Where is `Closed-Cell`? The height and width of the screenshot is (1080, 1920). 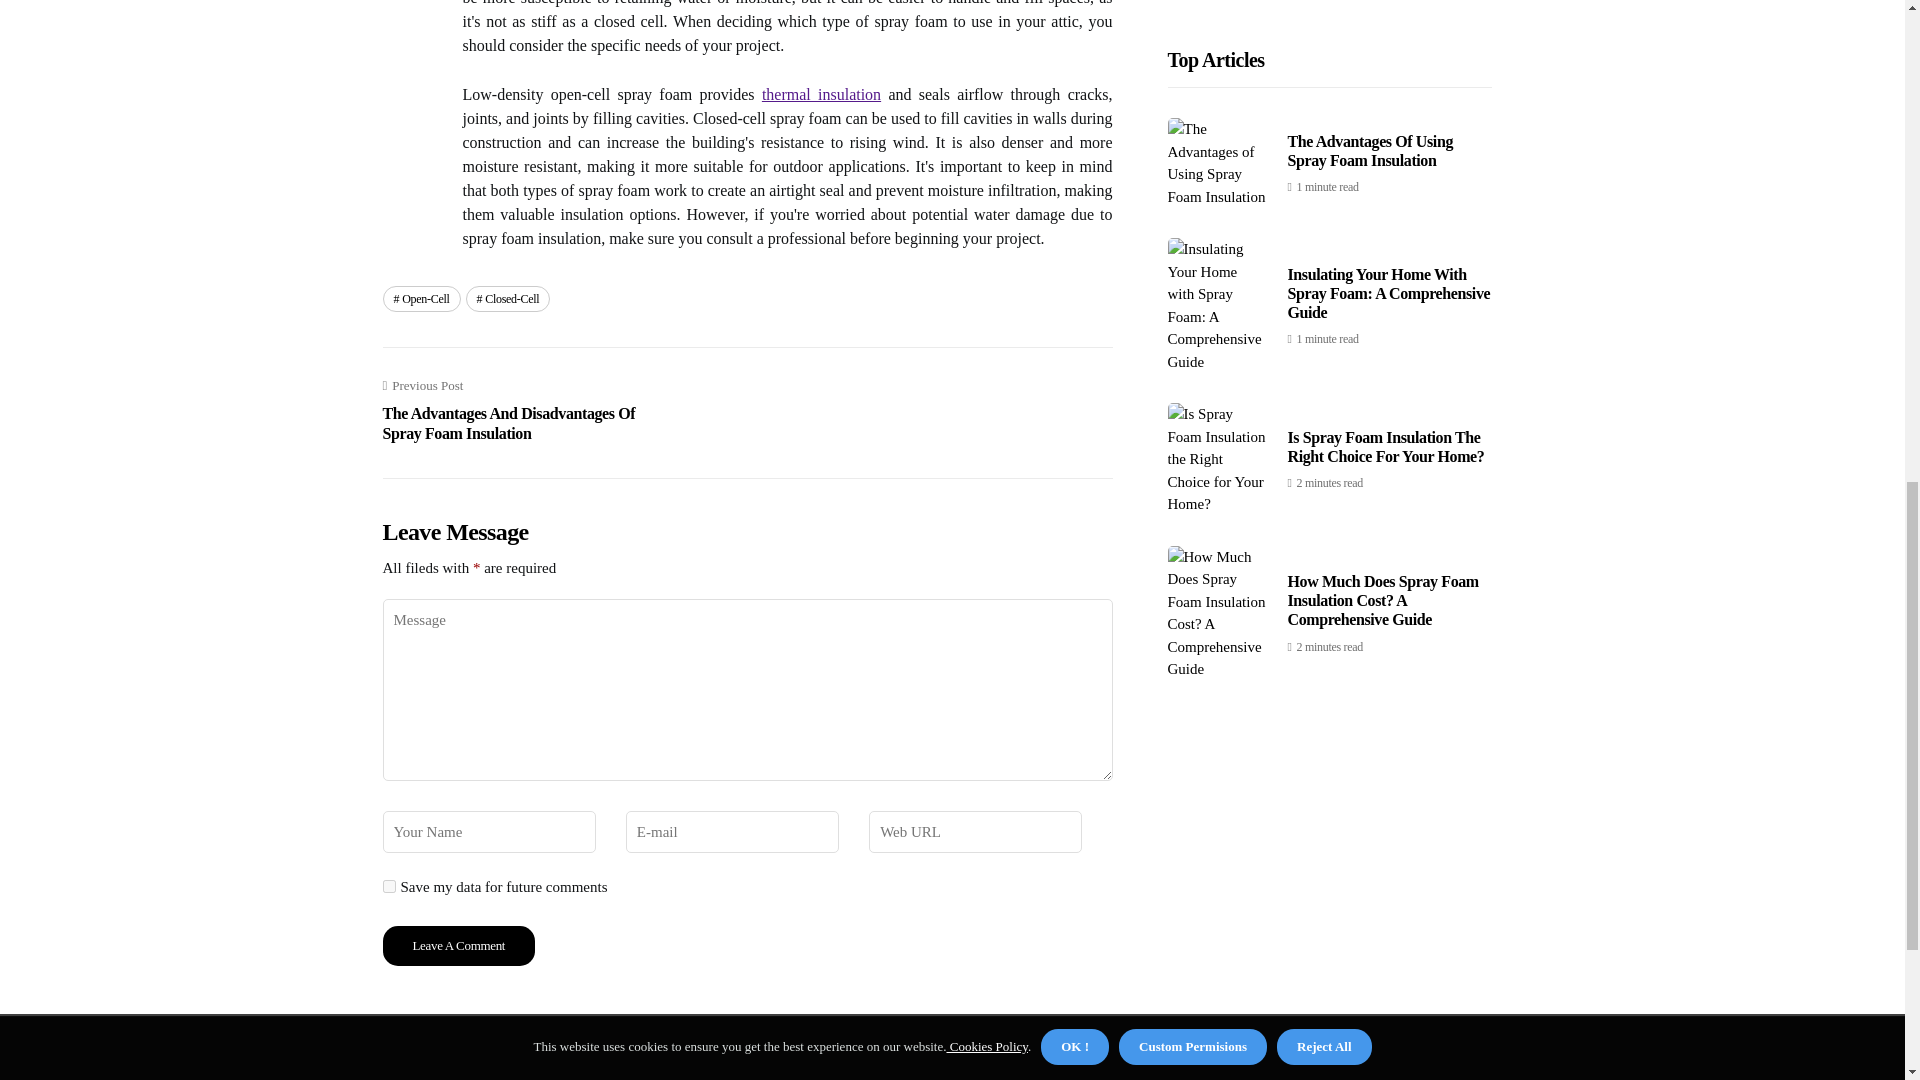
Closed-Cell is located at coordinates (508, 299).